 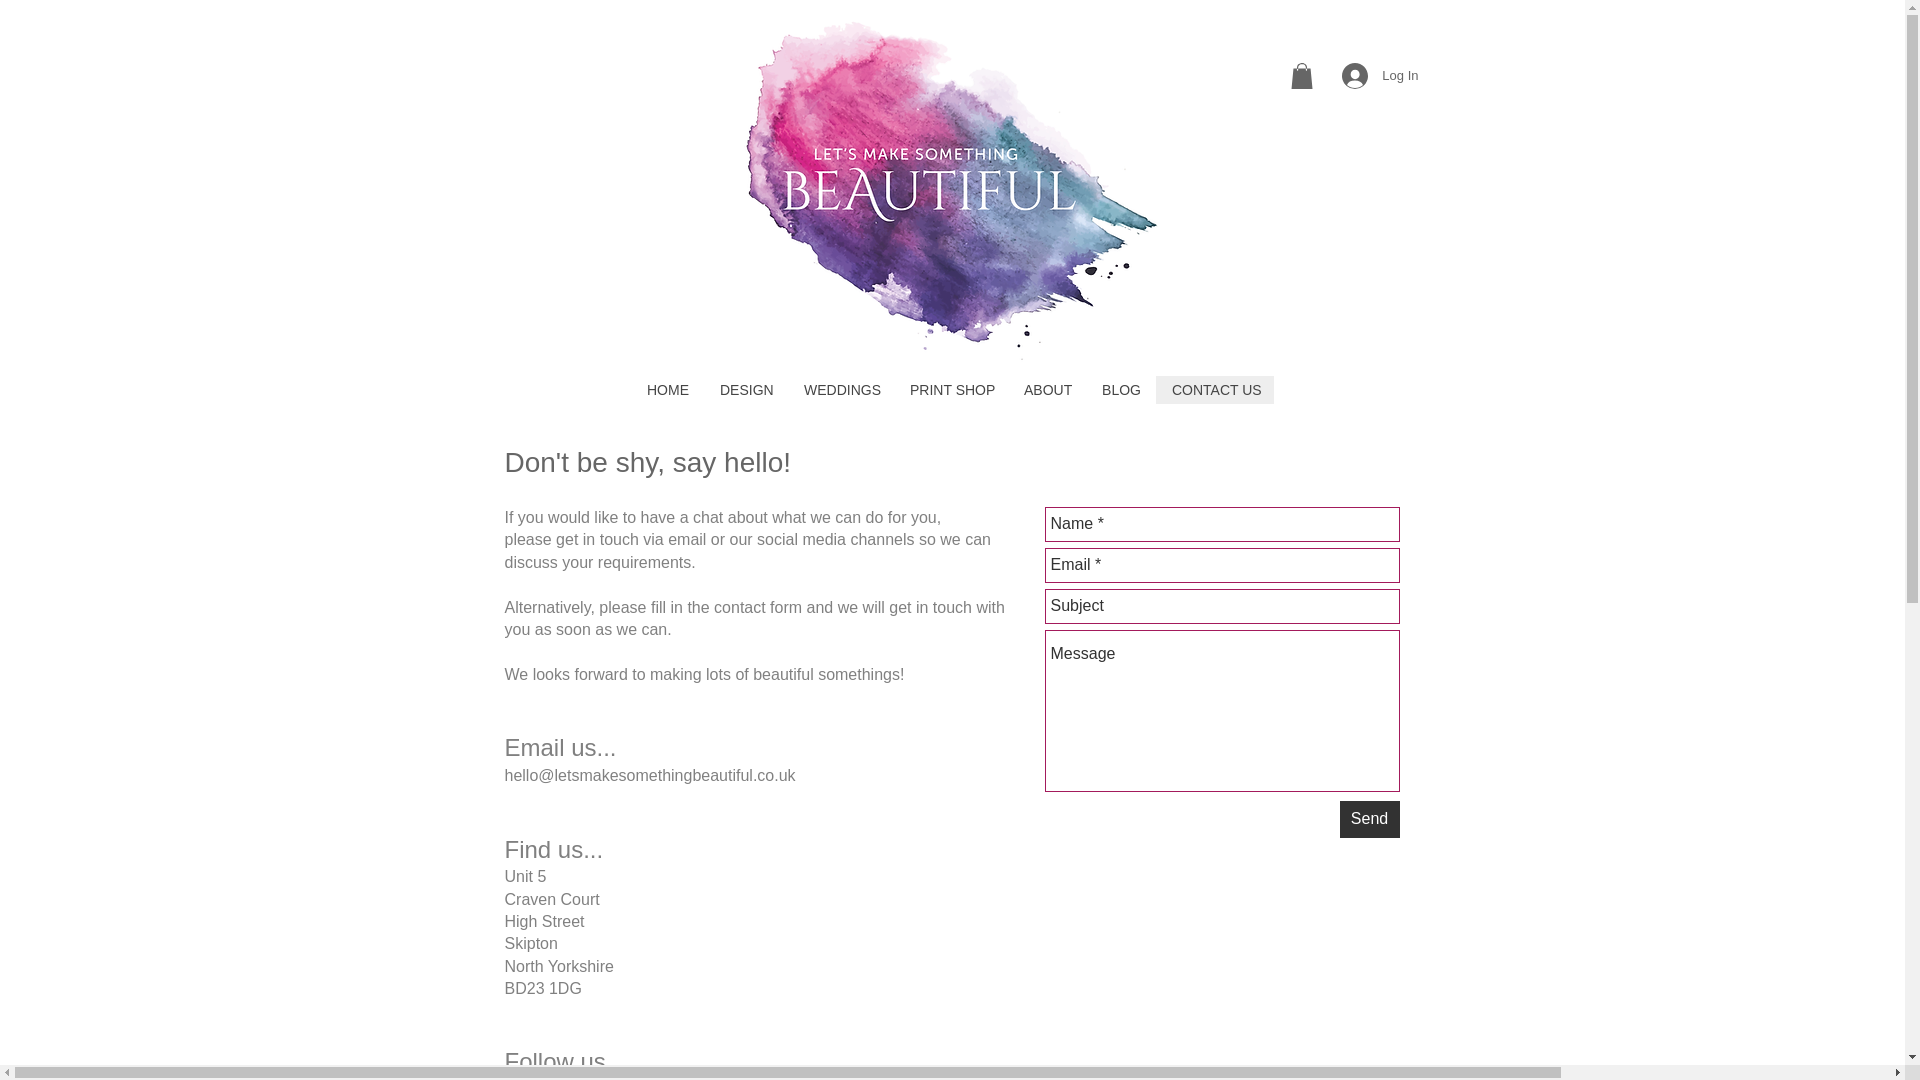 I want to click on ABOUT, so click(x=1047, y=389).